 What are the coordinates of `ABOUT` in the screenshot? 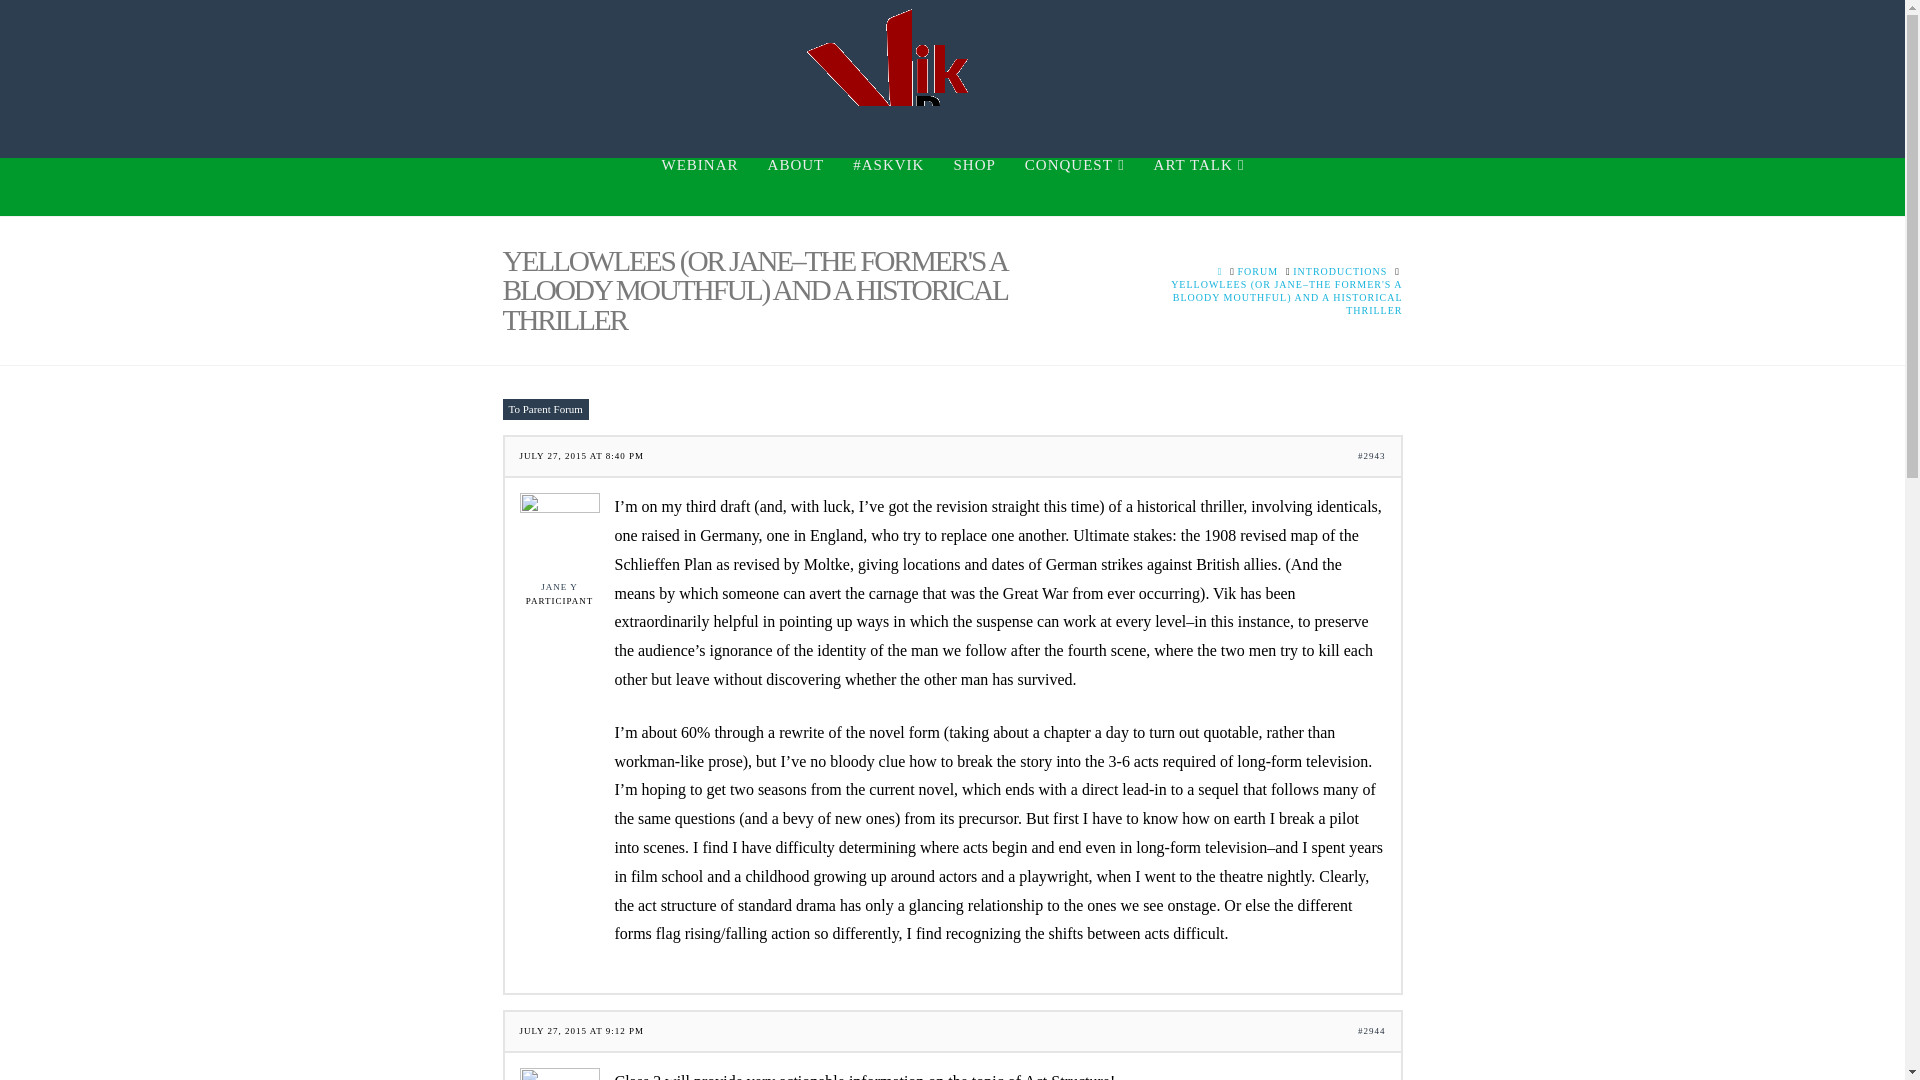 It's located at (796, 186).